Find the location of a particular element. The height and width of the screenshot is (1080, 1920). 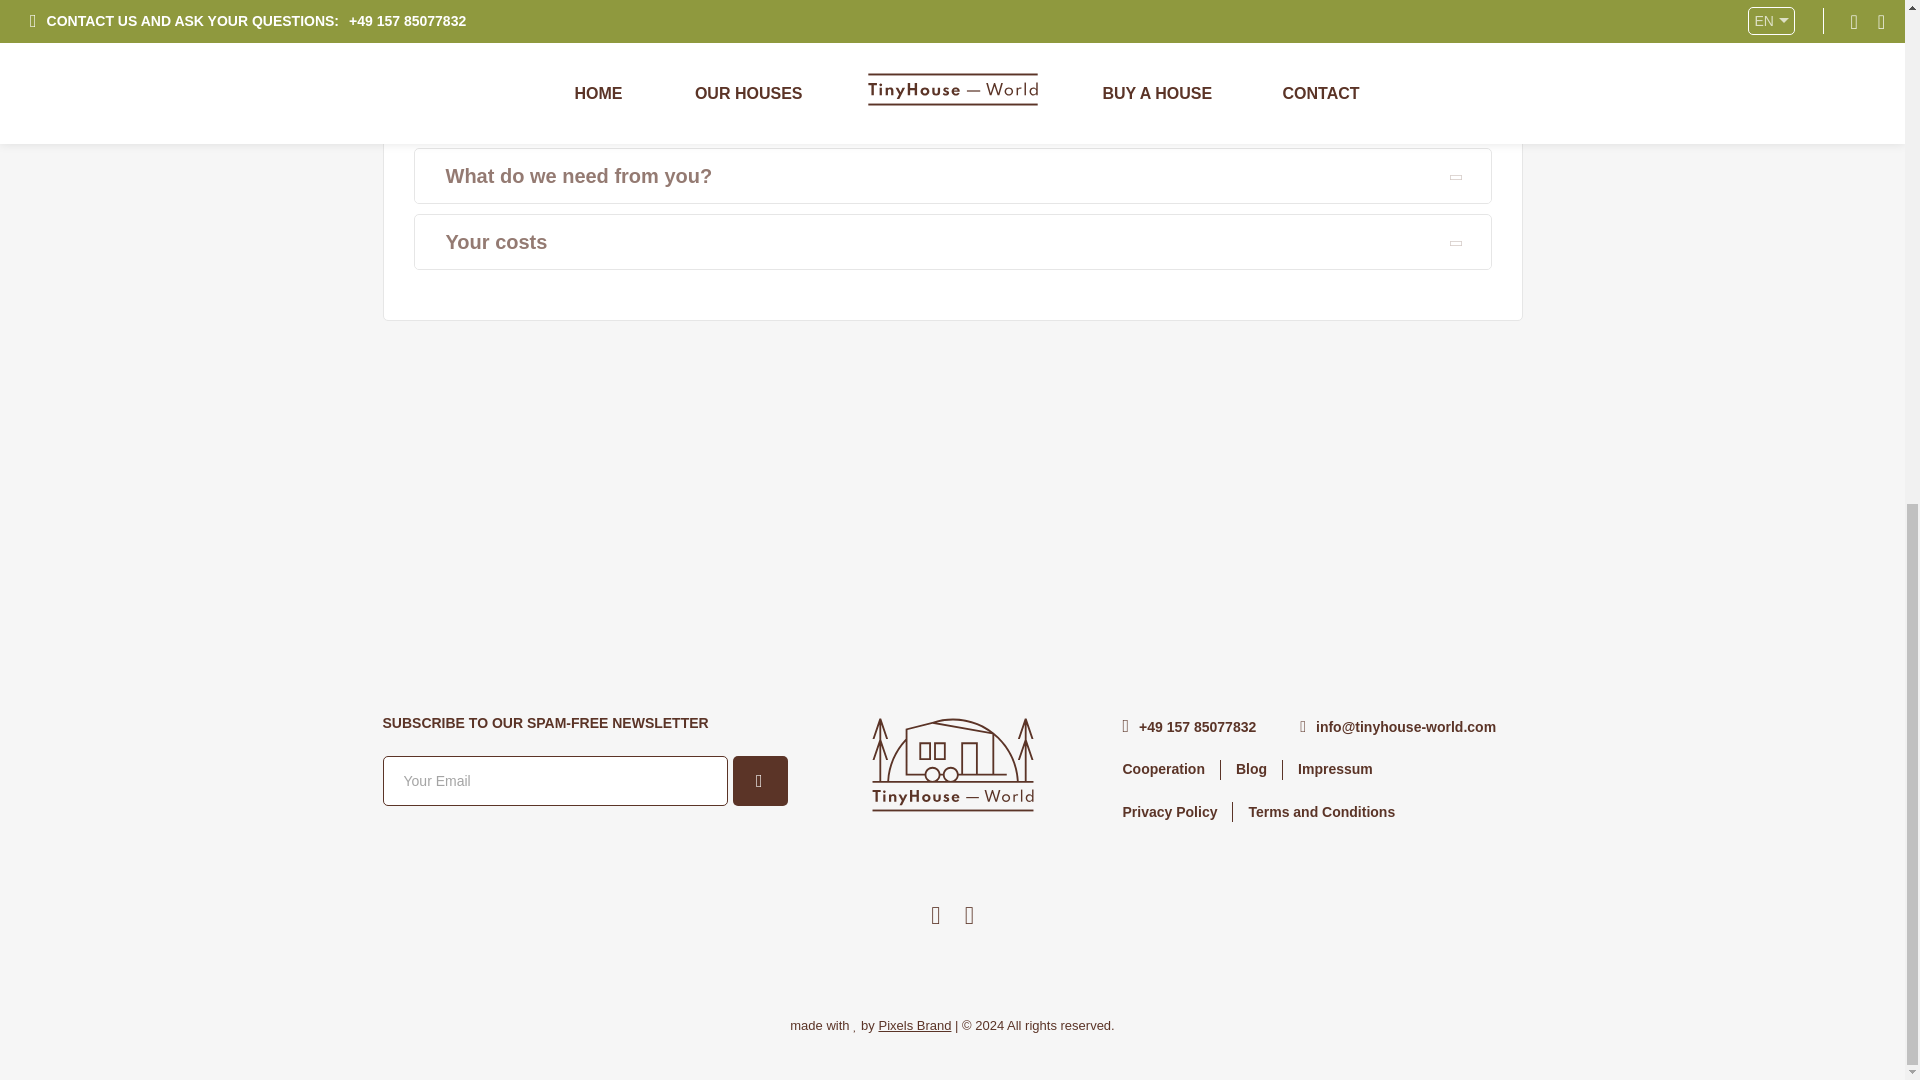

What do we need from you? is located at coordinates (952, 176).